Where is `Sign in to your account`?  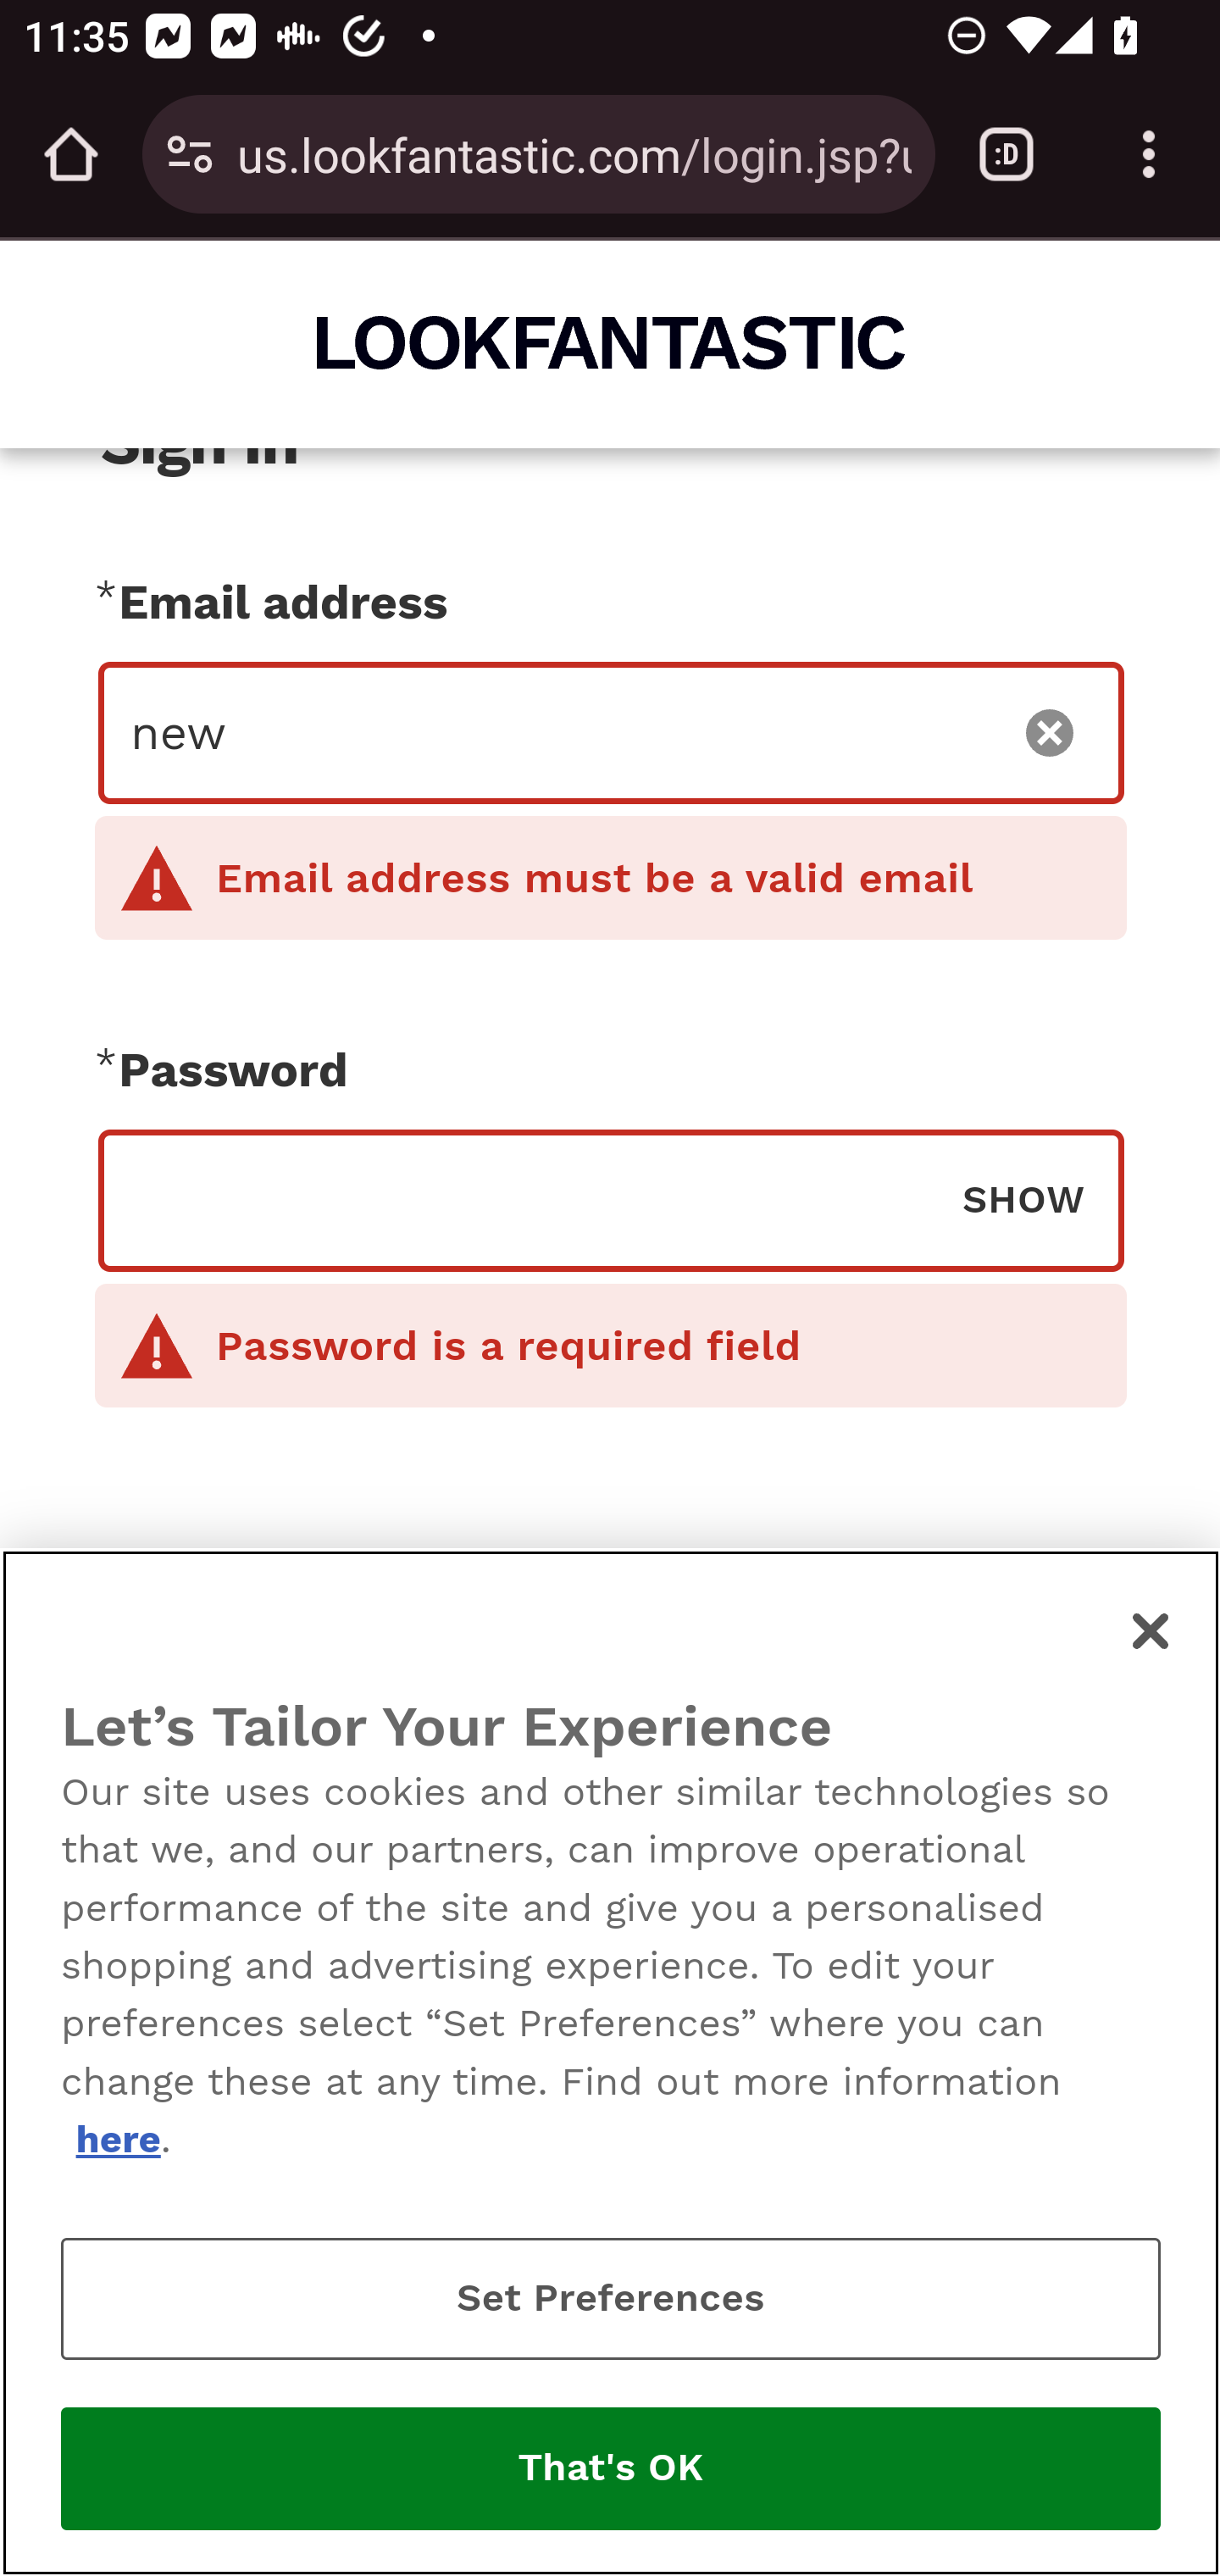 Sign in to your account is located at coordinates (611, 1759).